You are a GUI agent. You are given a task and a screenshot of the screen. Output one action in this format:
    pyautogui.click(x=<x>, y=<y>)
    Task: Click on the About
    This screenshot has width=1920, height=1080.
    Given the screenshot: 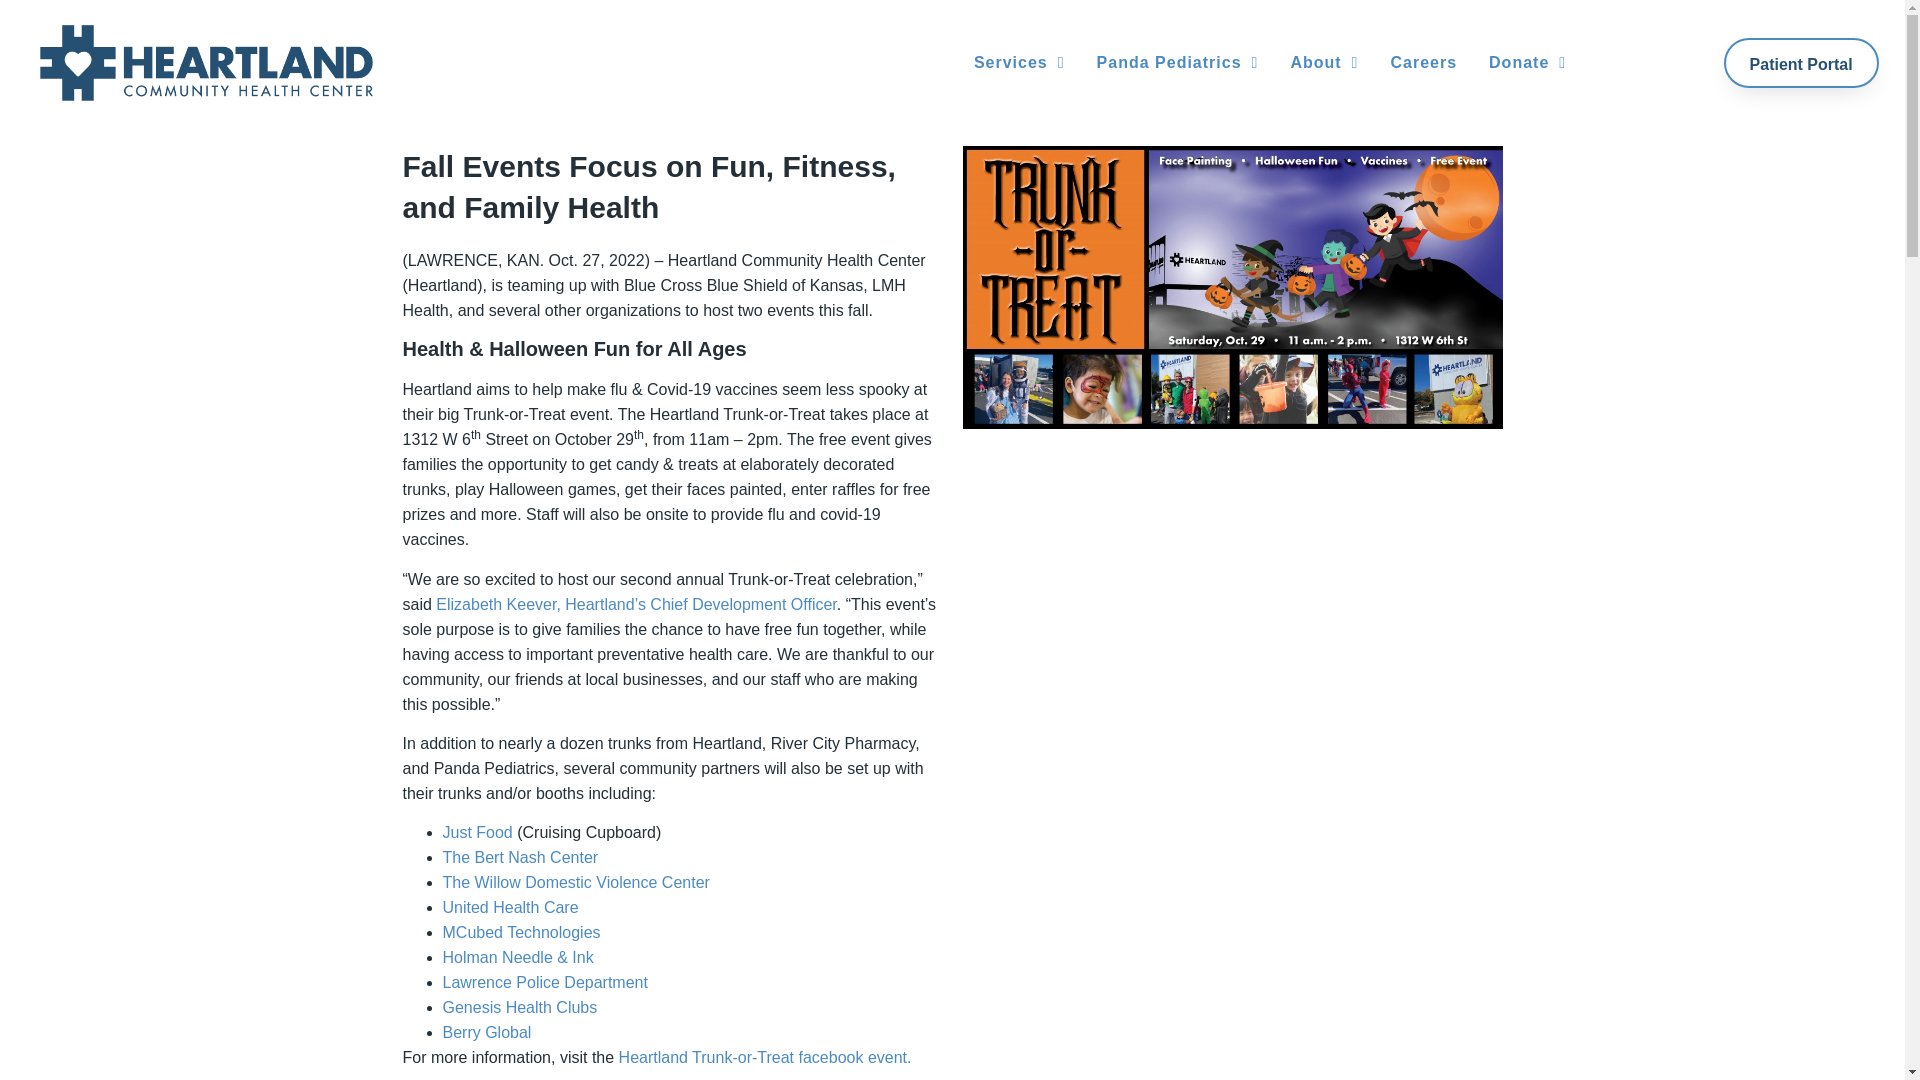 What is the action you would take?
    pyautogui.click(x=1324, y=63)
    